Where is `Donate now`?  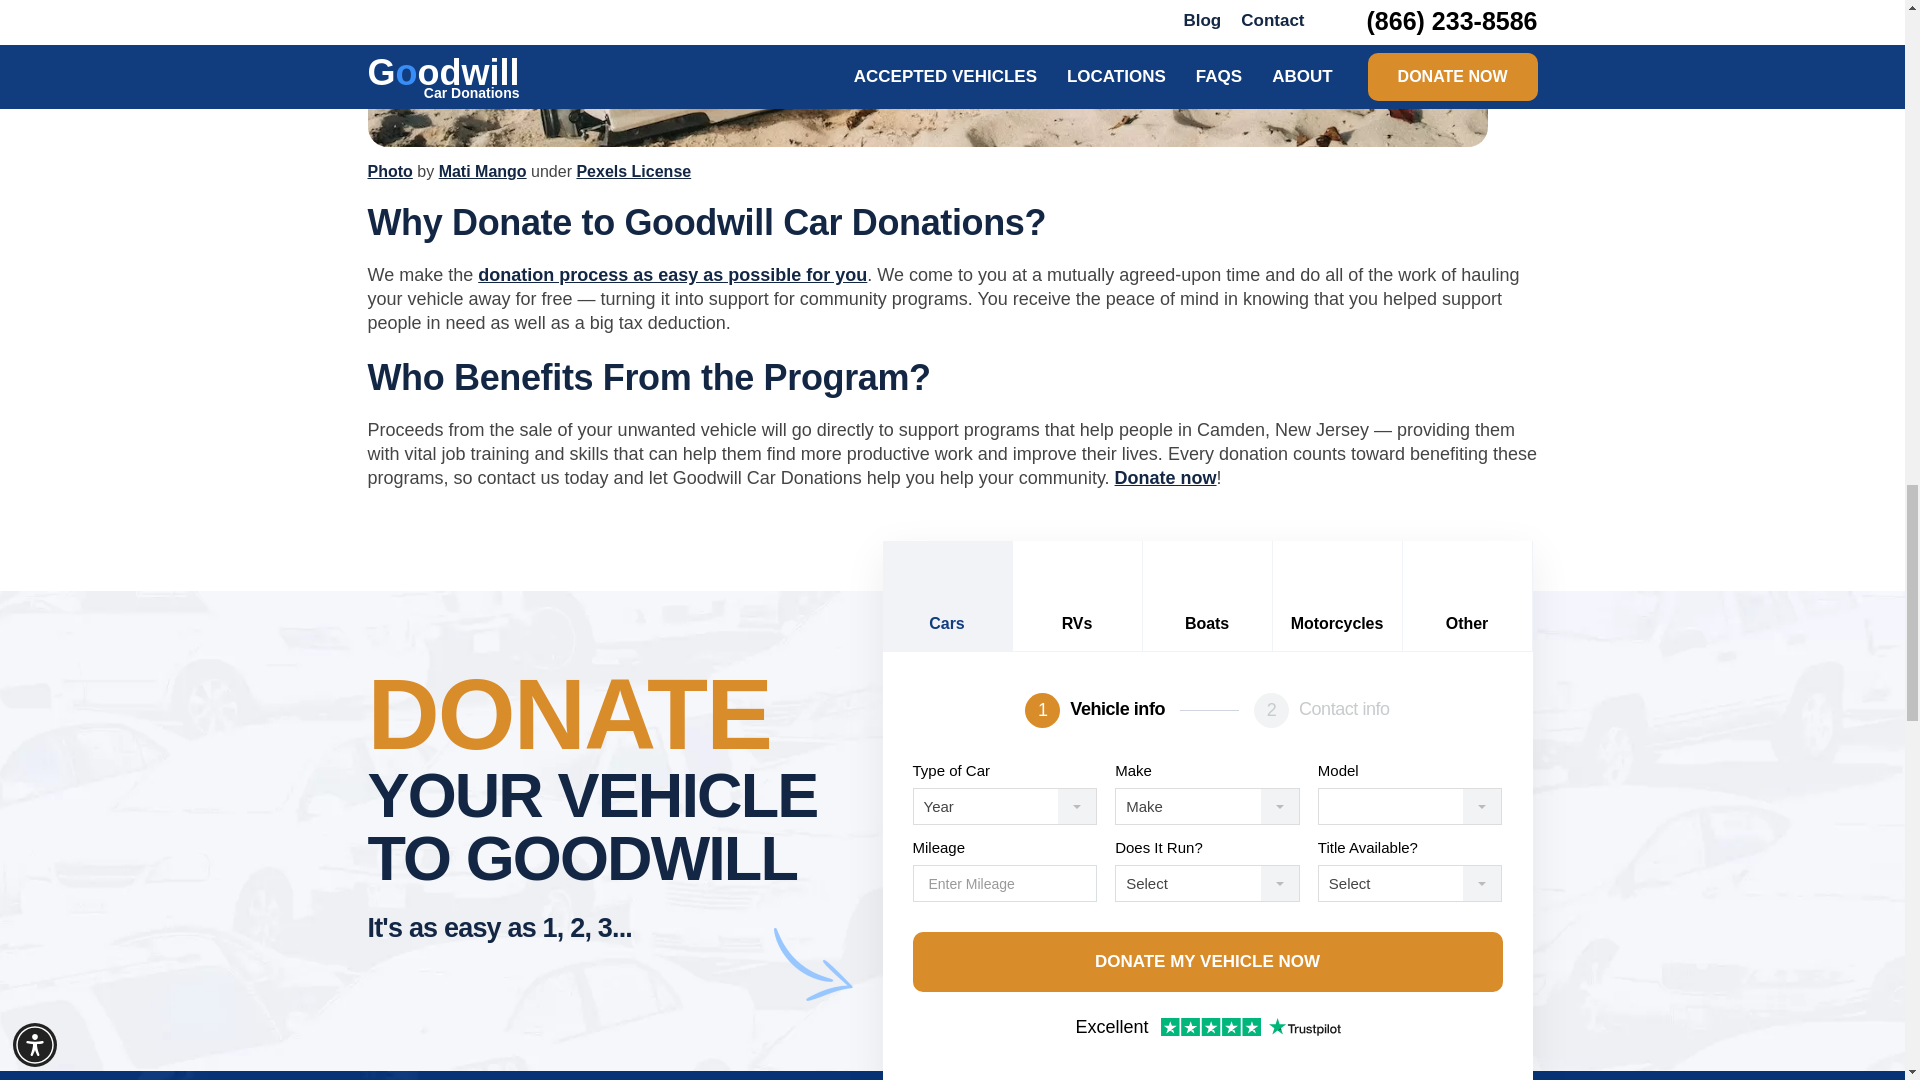 Donate now is located at coordinates (1166, 478).